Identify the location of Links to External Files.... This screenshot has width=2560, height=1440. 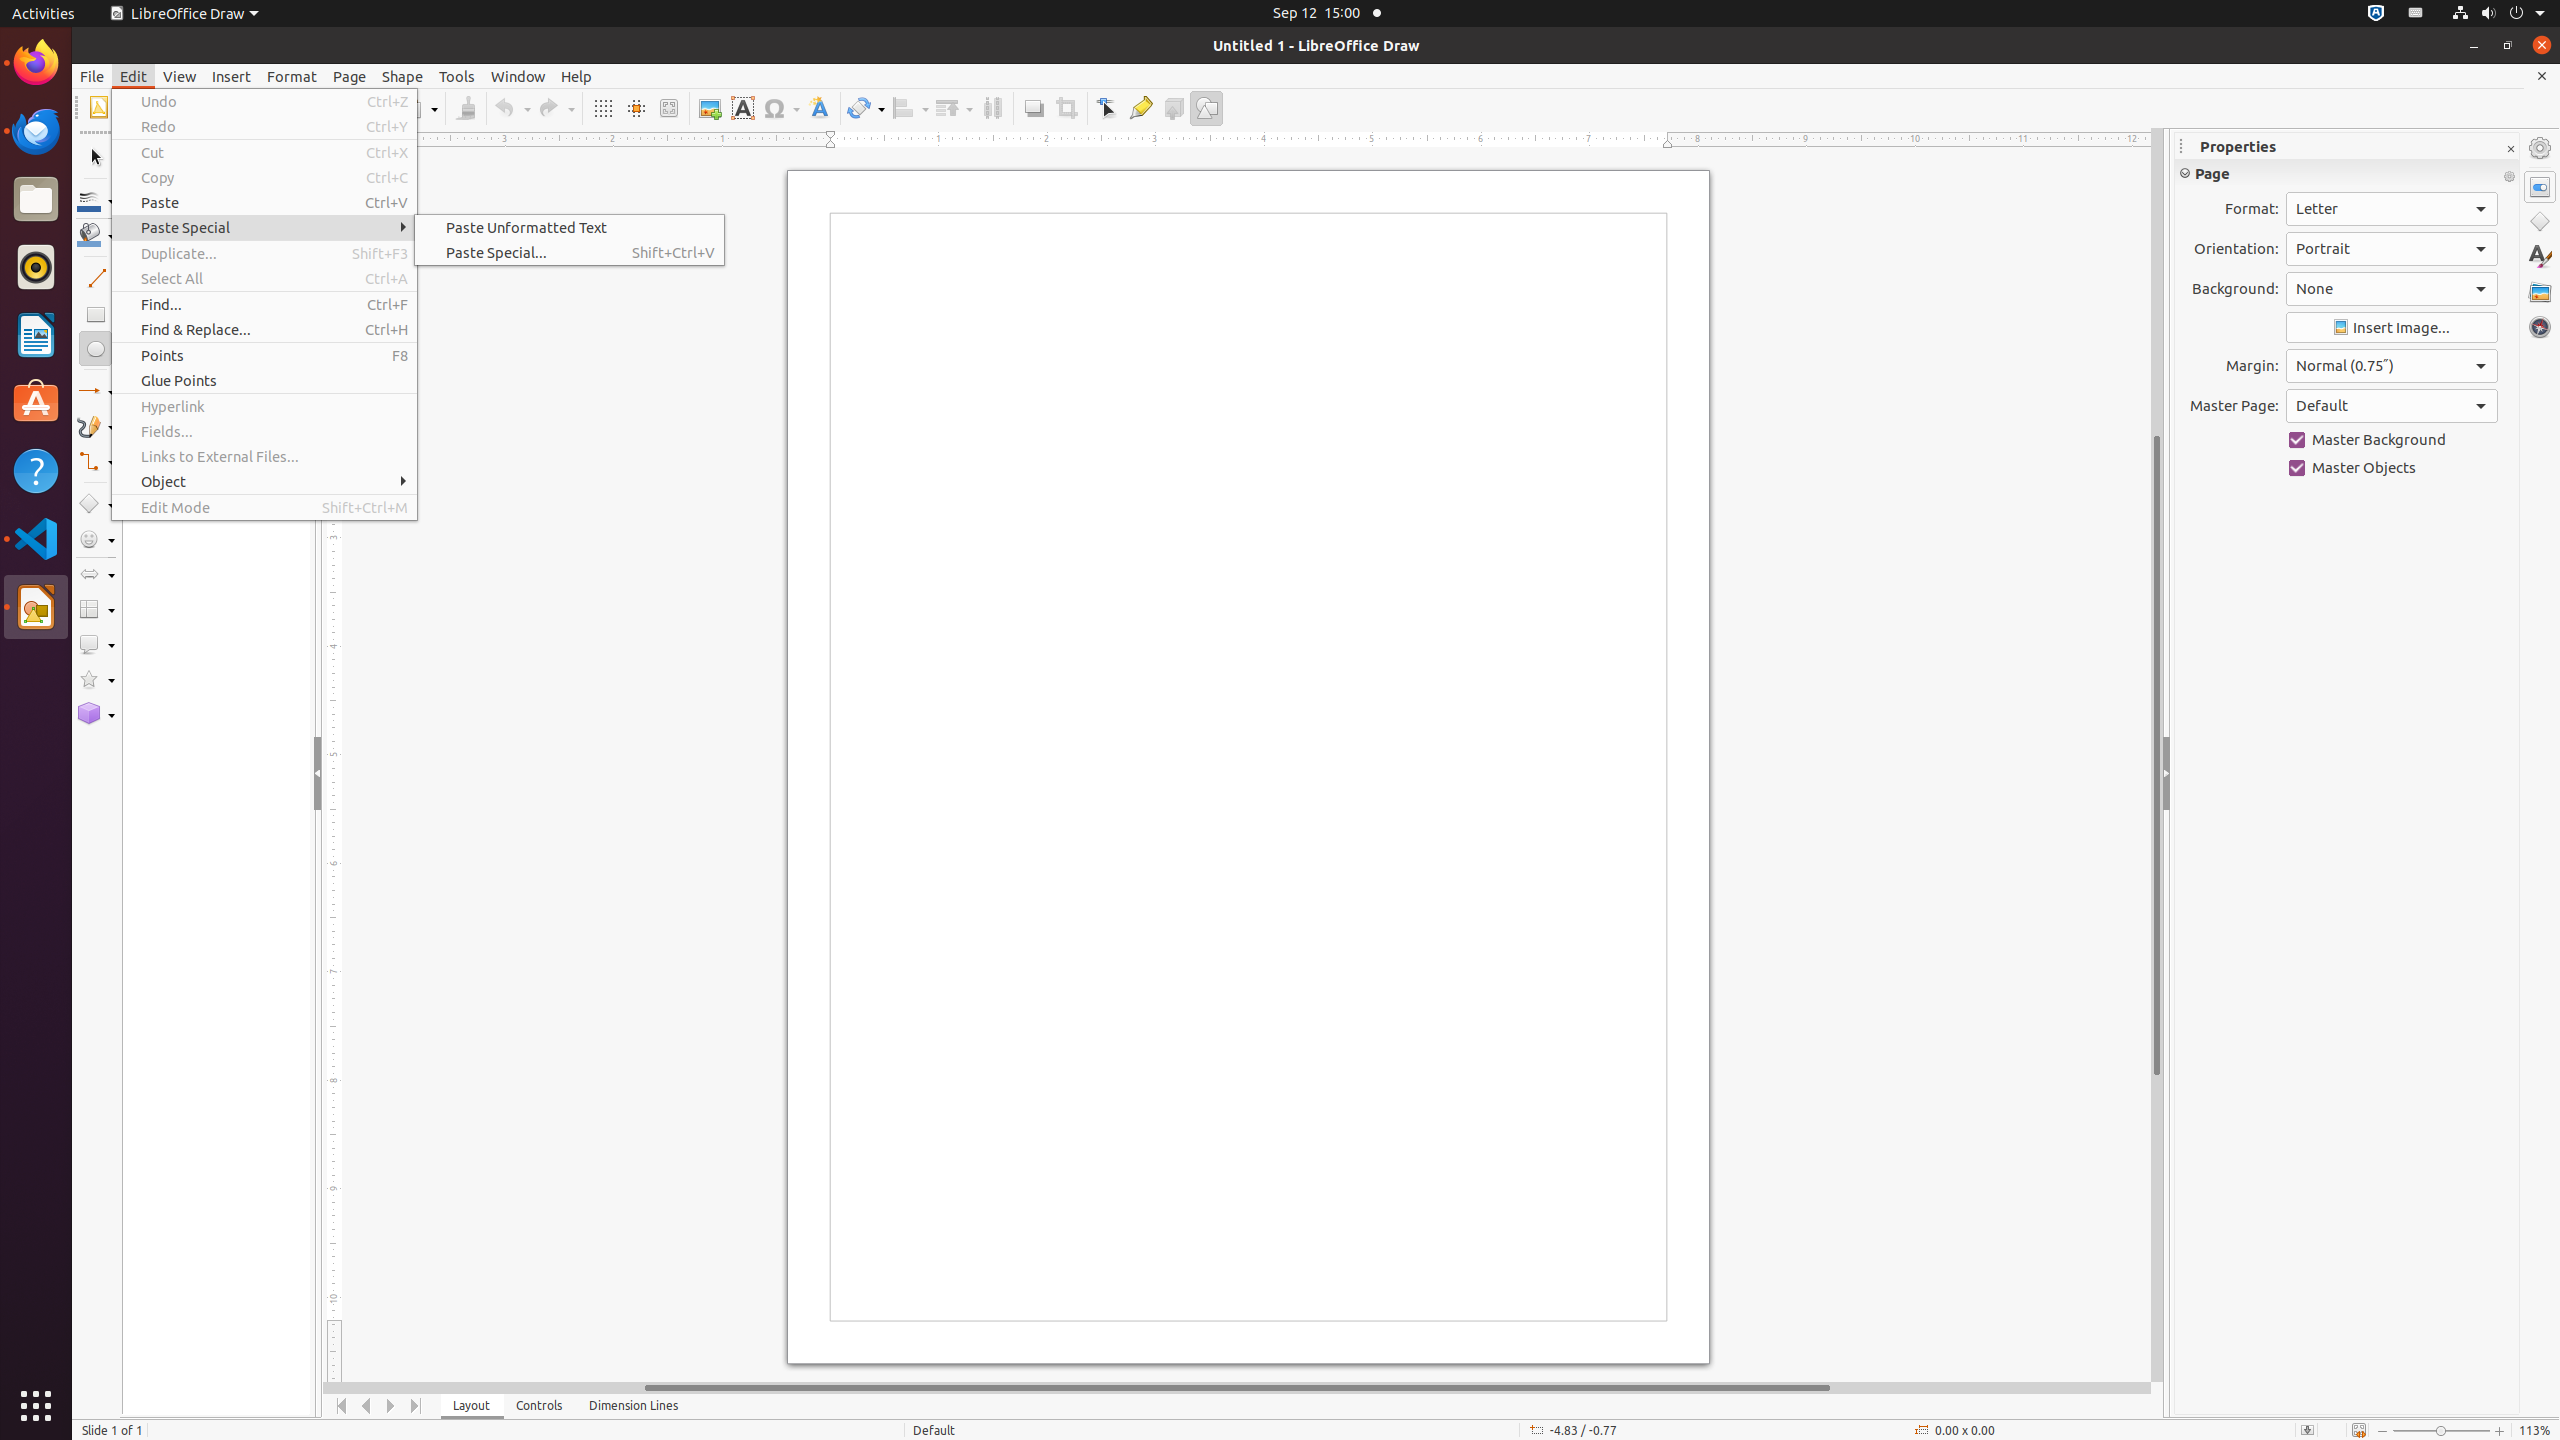
(264, 456).